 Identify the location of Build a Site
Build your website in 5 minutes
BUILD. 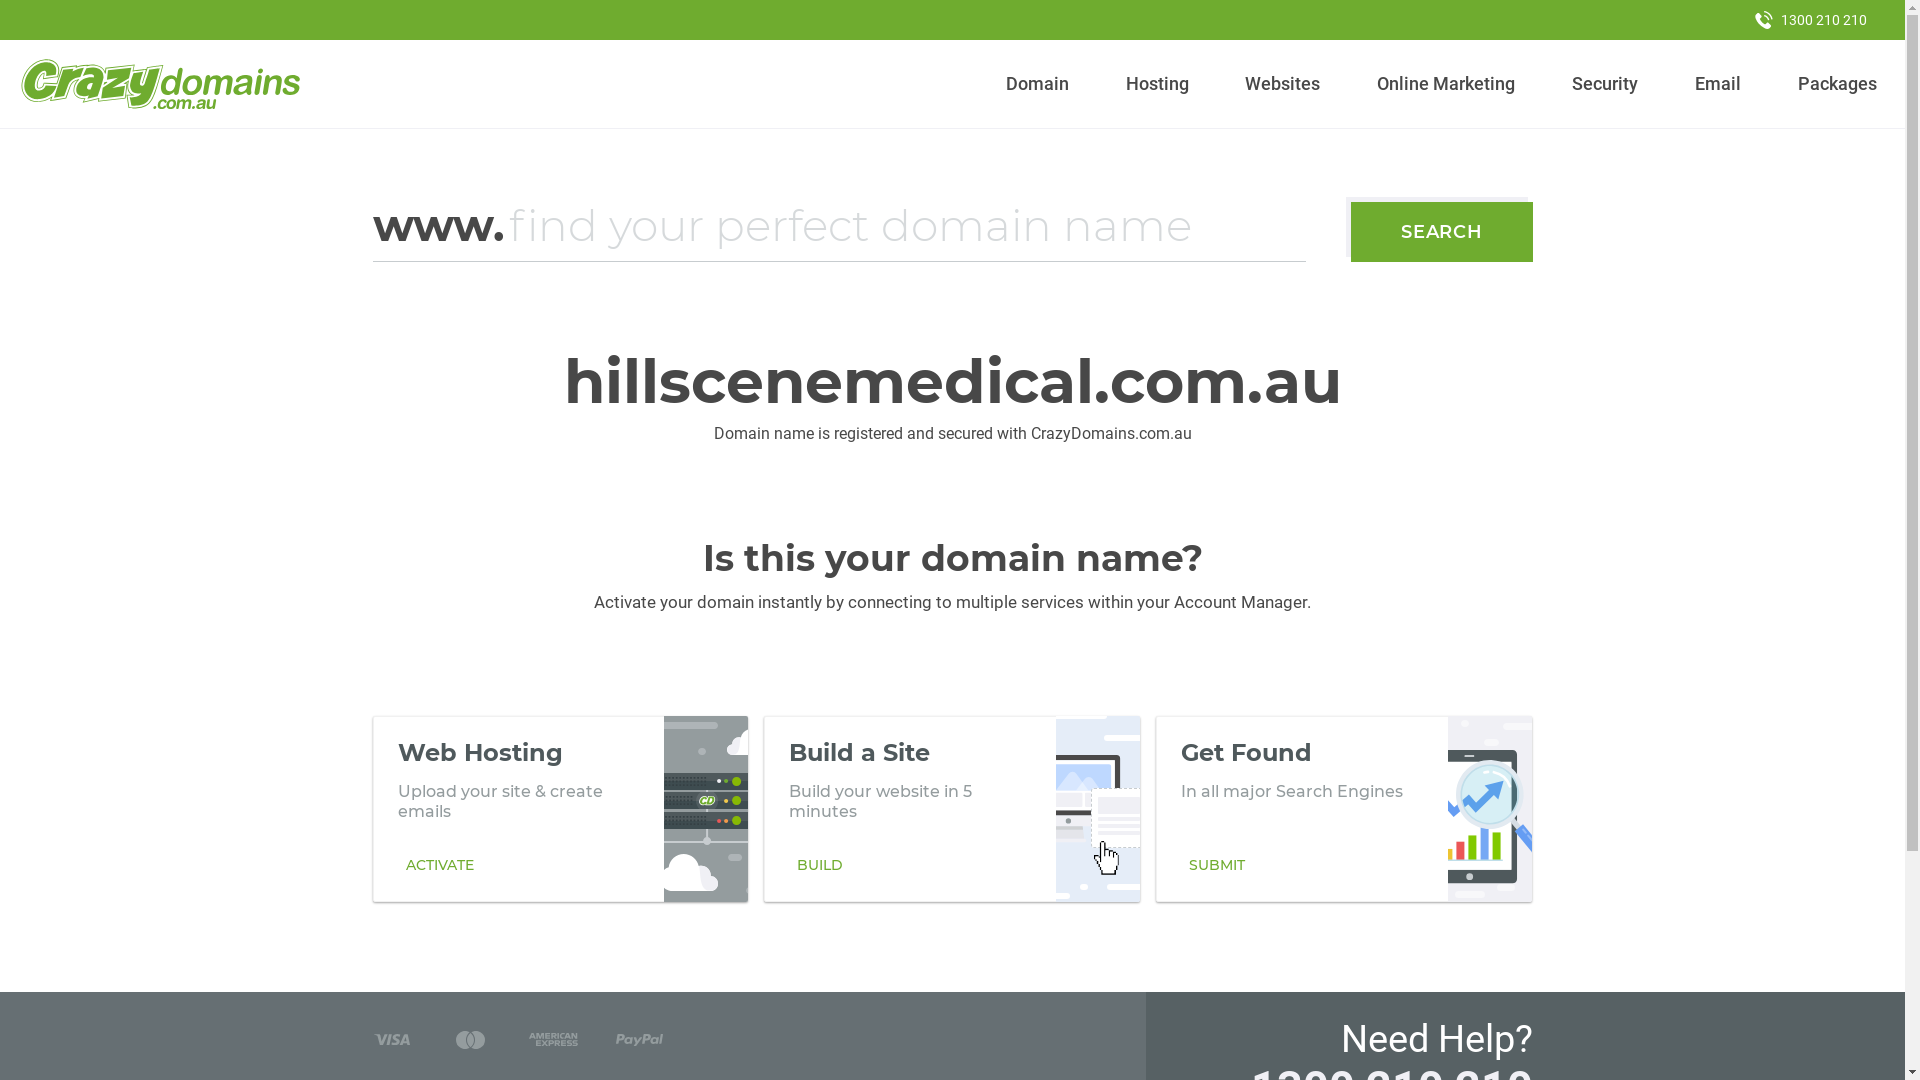
(952, 809).